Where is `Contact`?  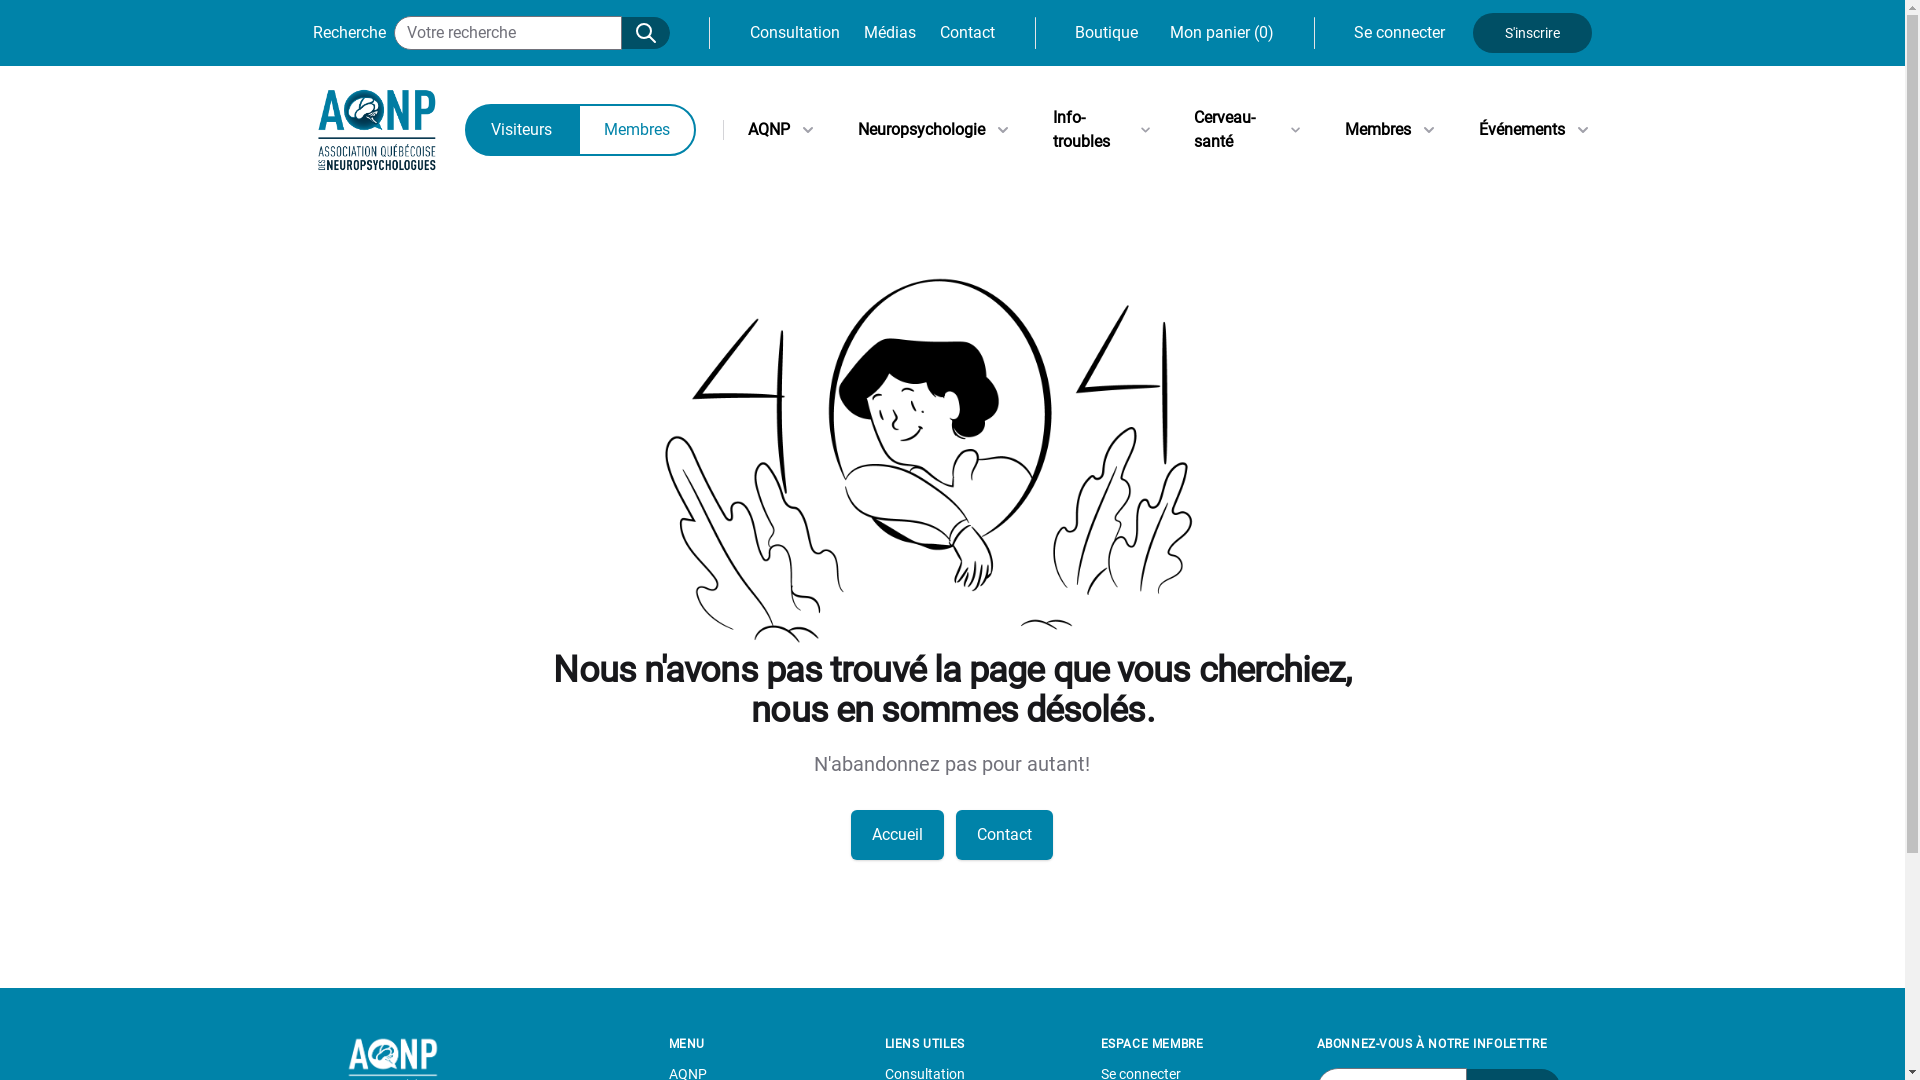 Contact is located at coordinates (967, 33).